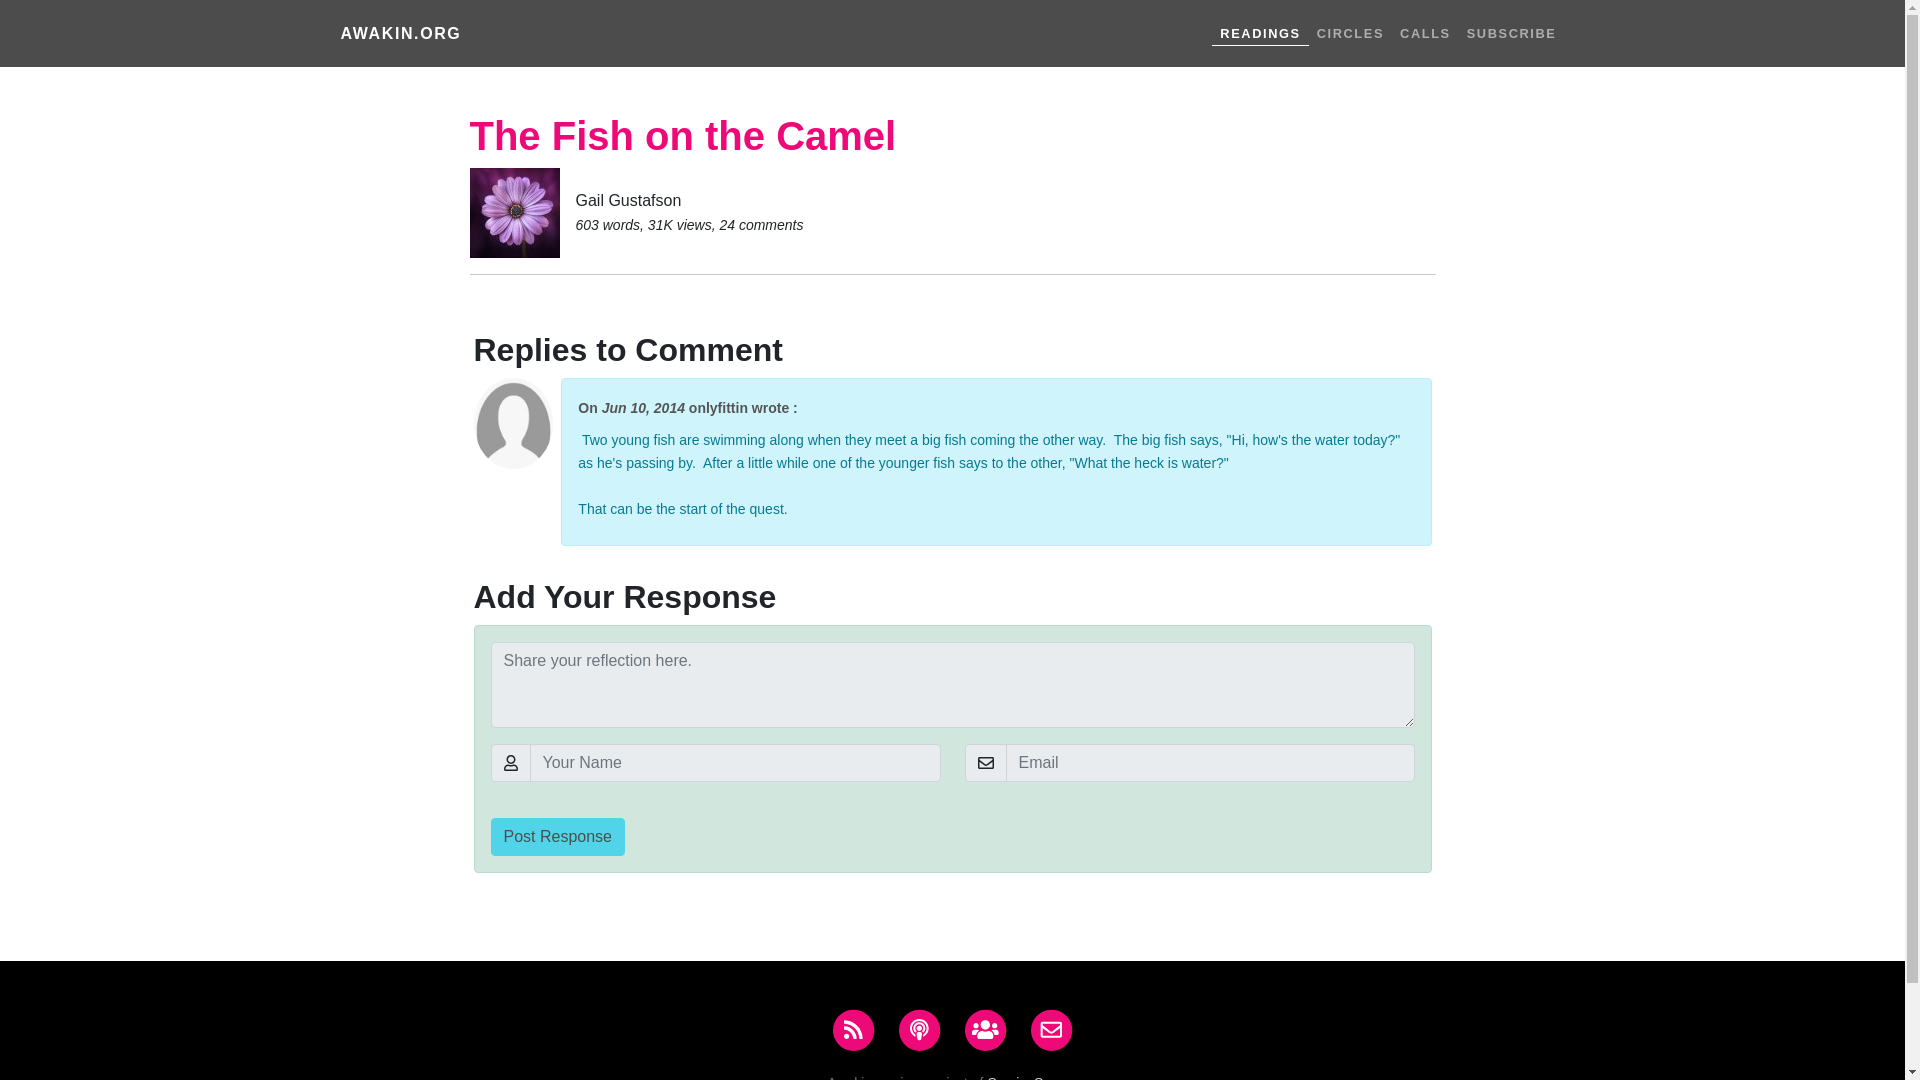 This screenshot has height=1080, width=1920. Describe the element at coordinates (400, 34) in the screenshot. I see `AWAKIN.ORG` at that location.